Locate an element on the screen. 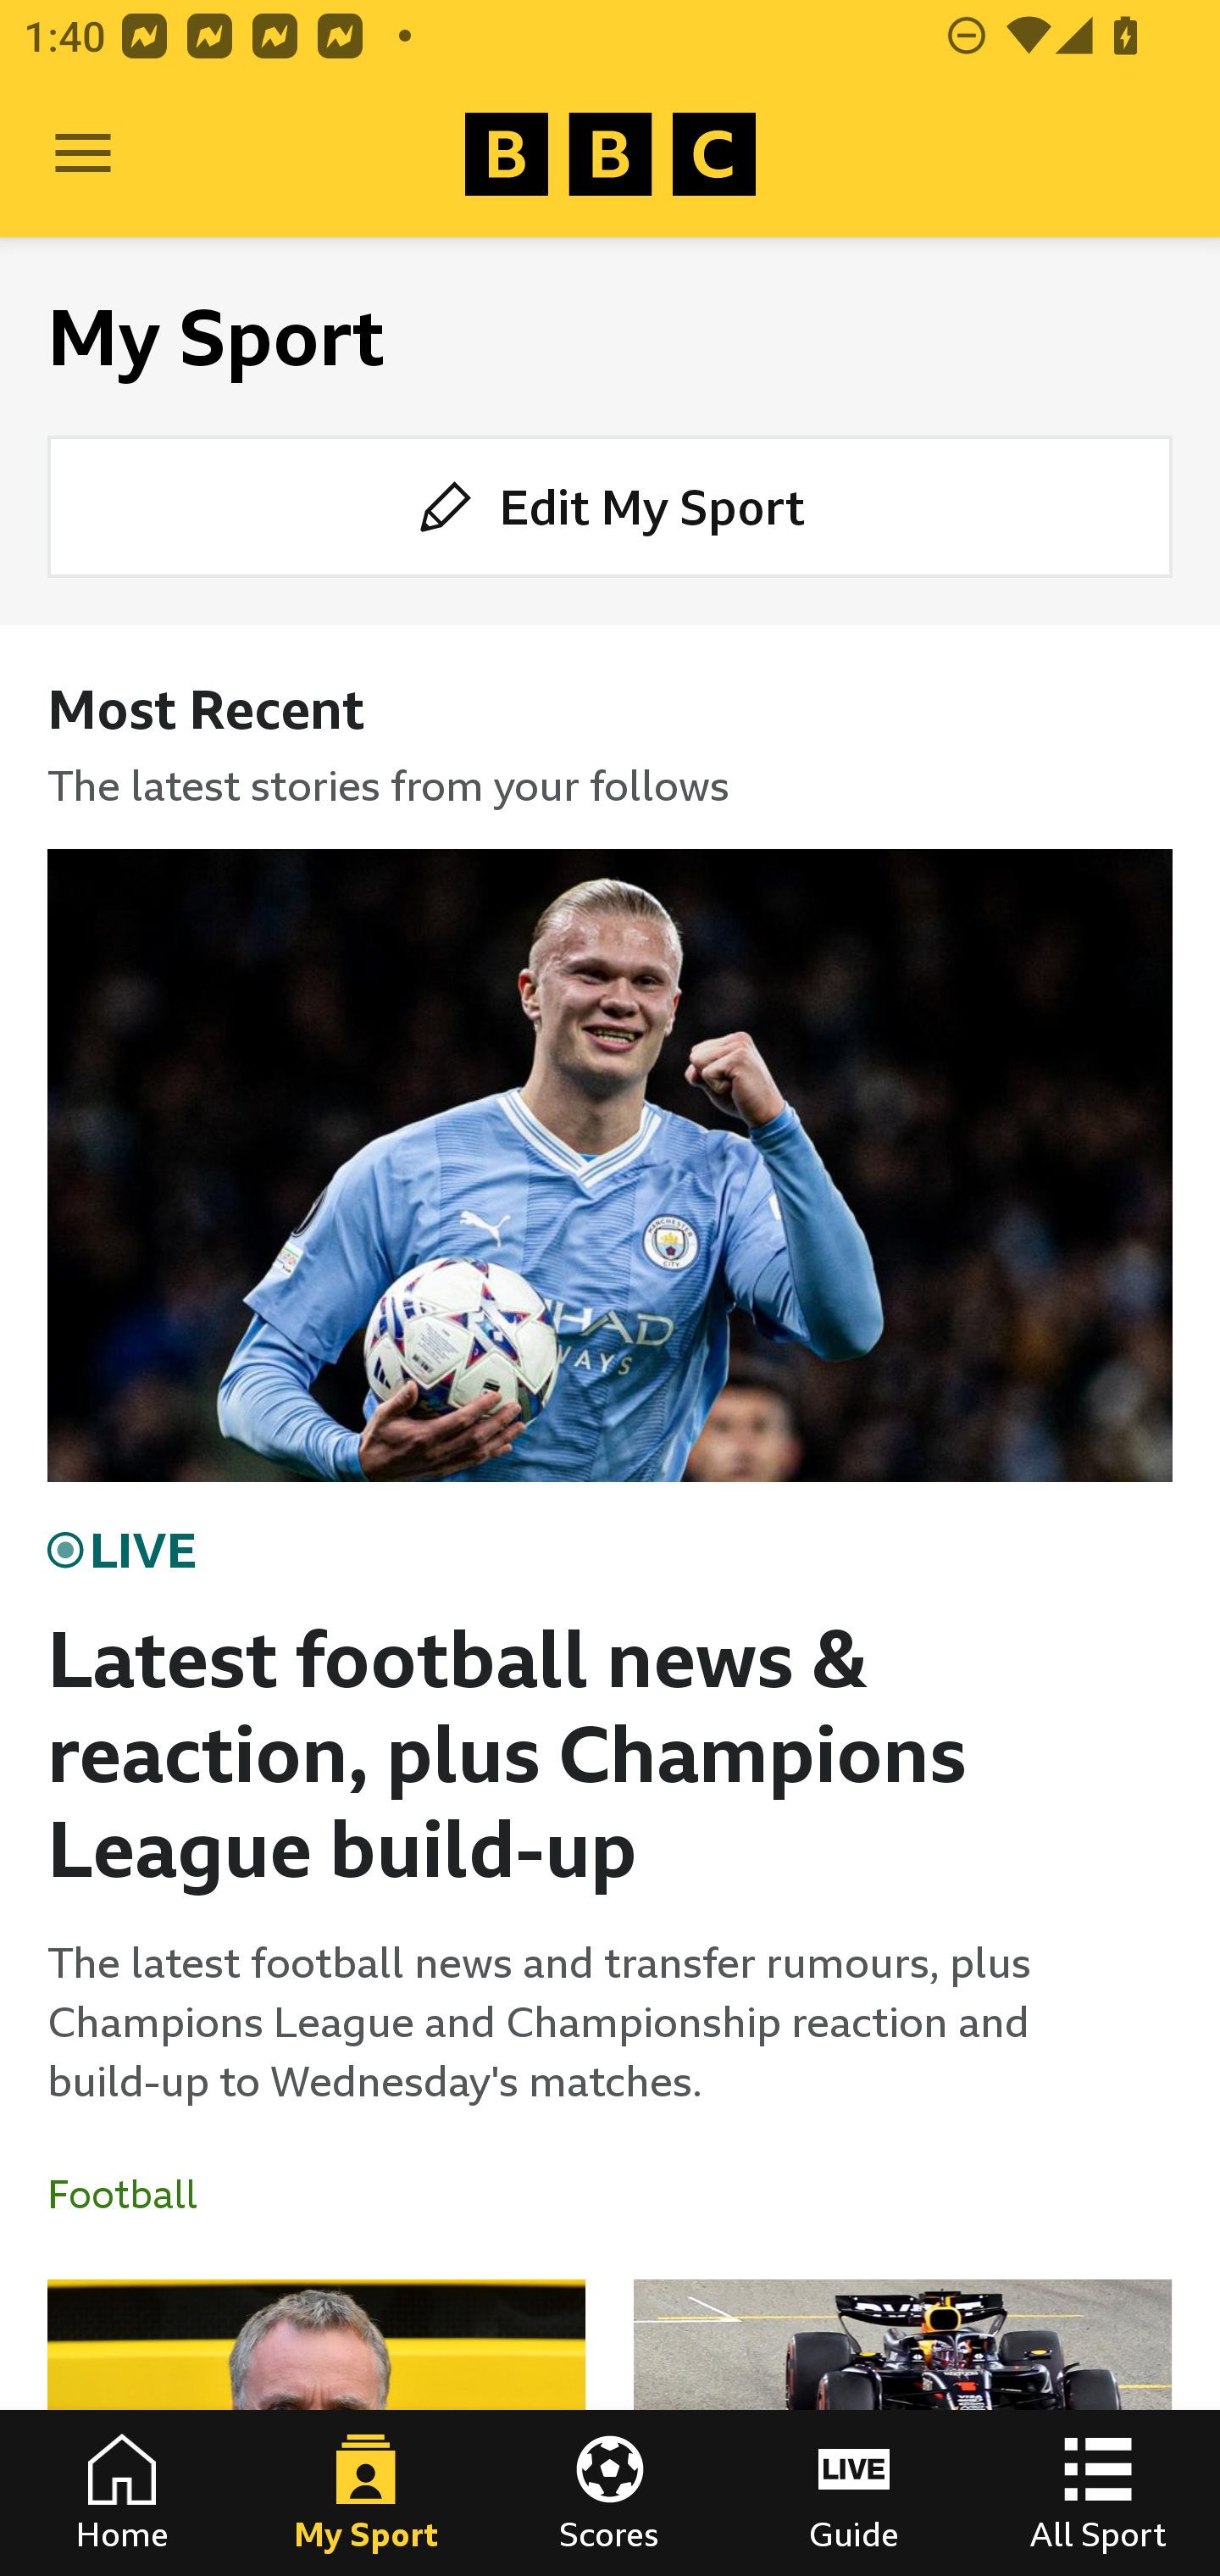 The width and height of the screenshot is (1220, 2576). Scores is located at coordinates (610, 2493).